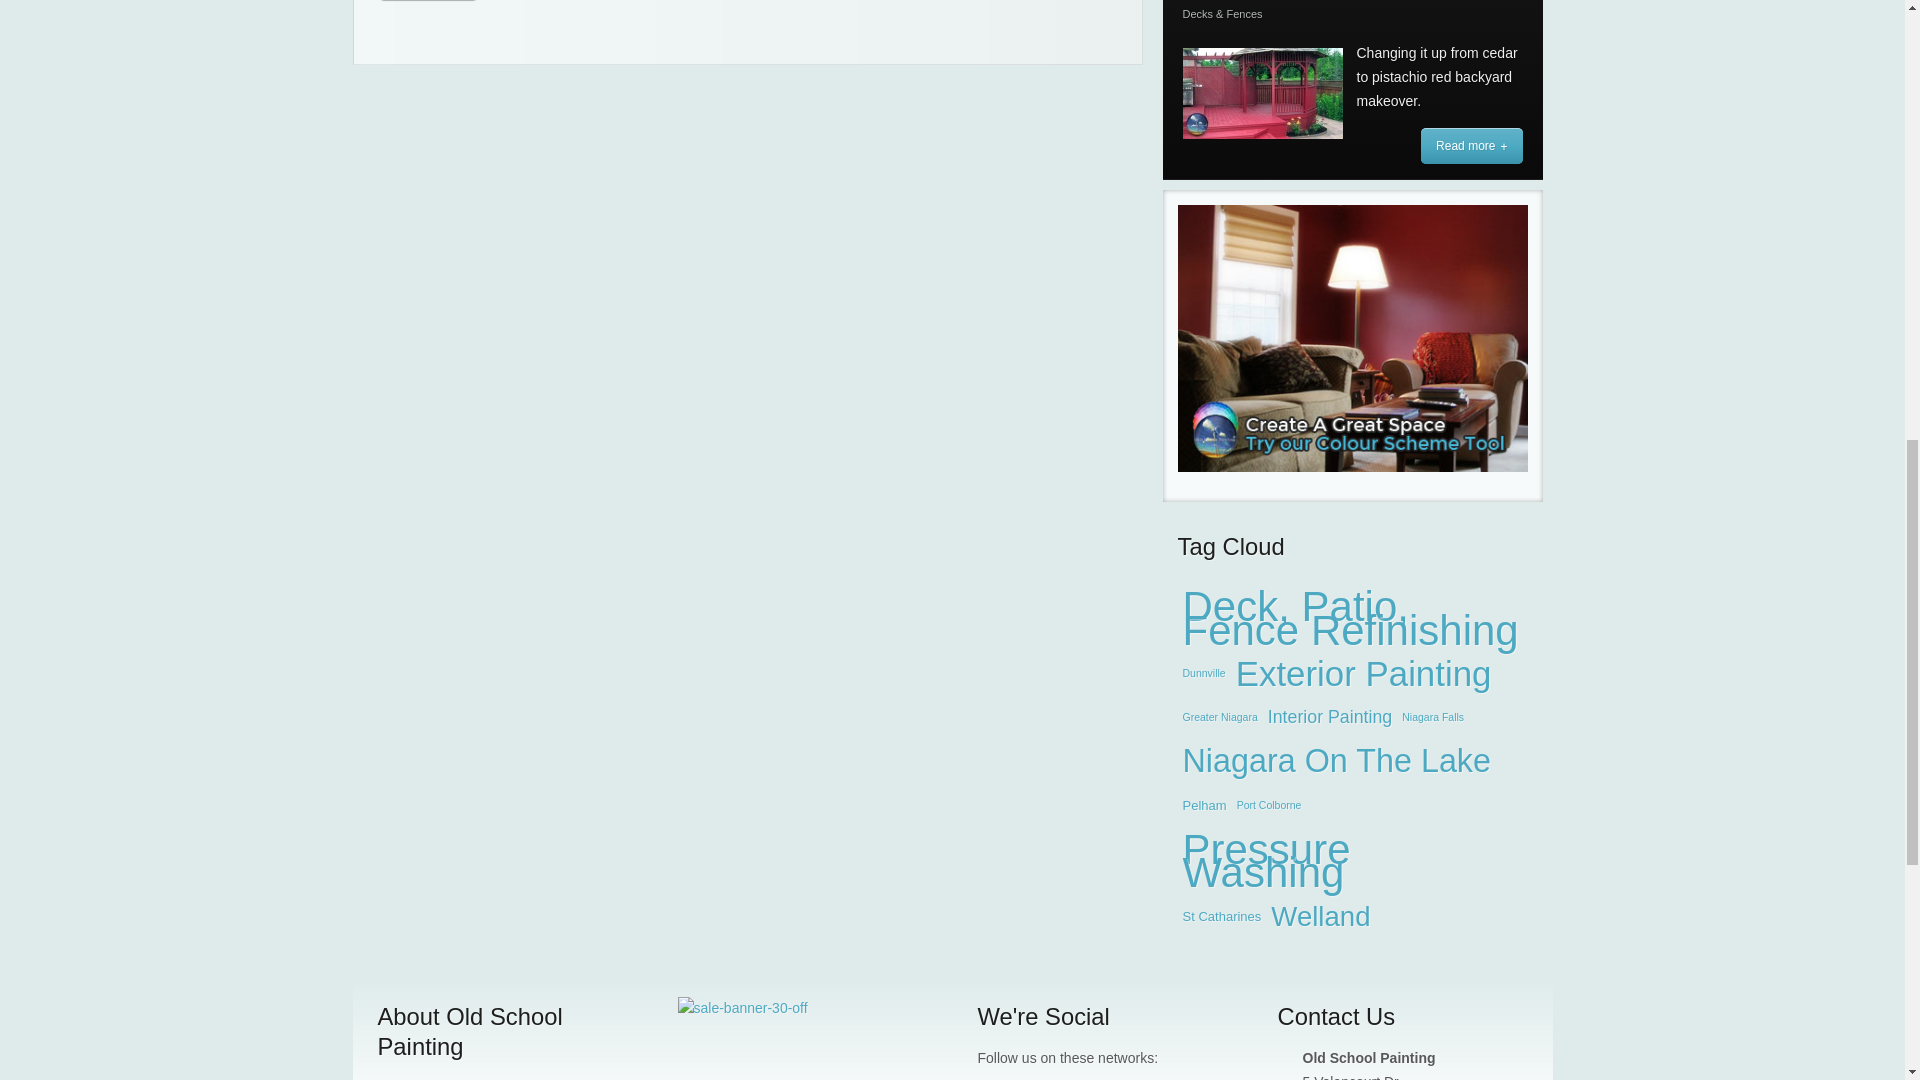  What do you see at coordinates (1338, 762) in the screenshot?
I see `10 items tagged with Niagara On The Lake` at bounding box center [1338, 762].